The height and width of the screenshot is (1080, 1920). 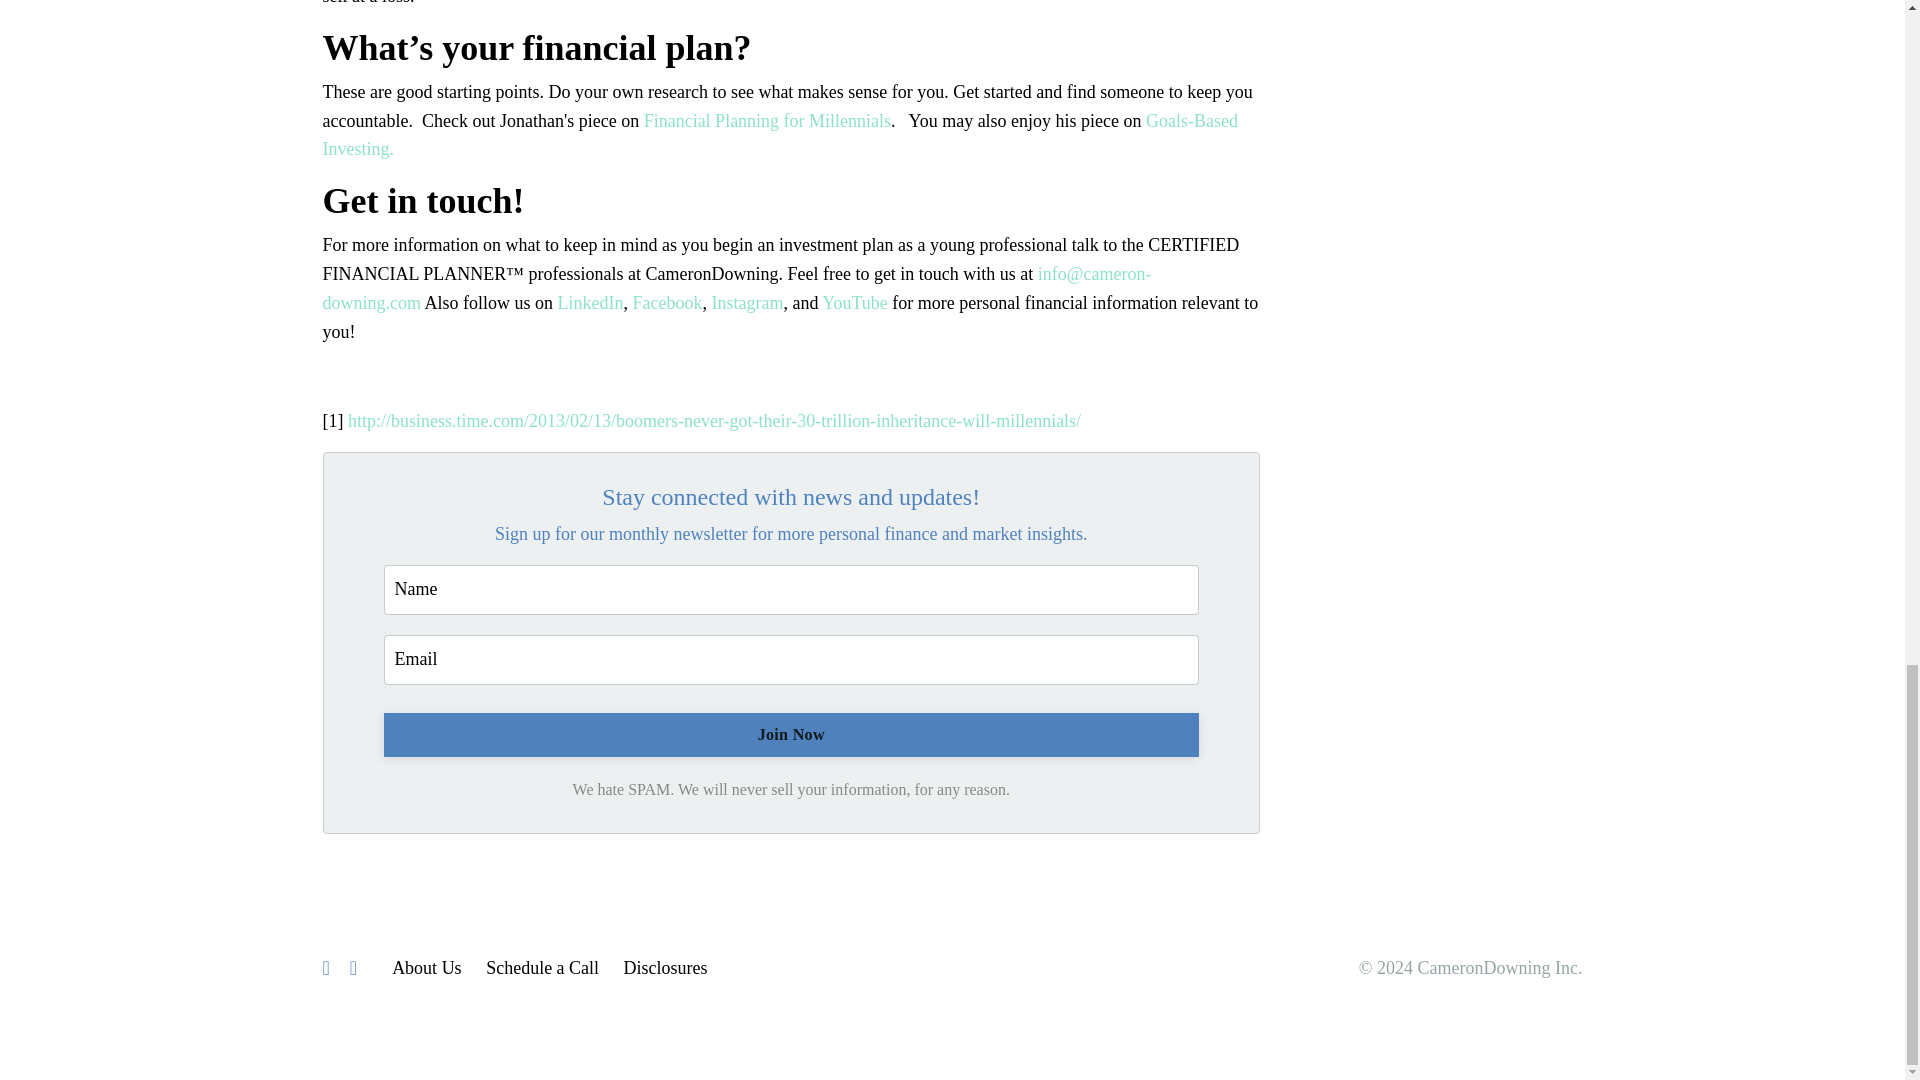 I want to click on Join Now, so click(x=792, y=734).